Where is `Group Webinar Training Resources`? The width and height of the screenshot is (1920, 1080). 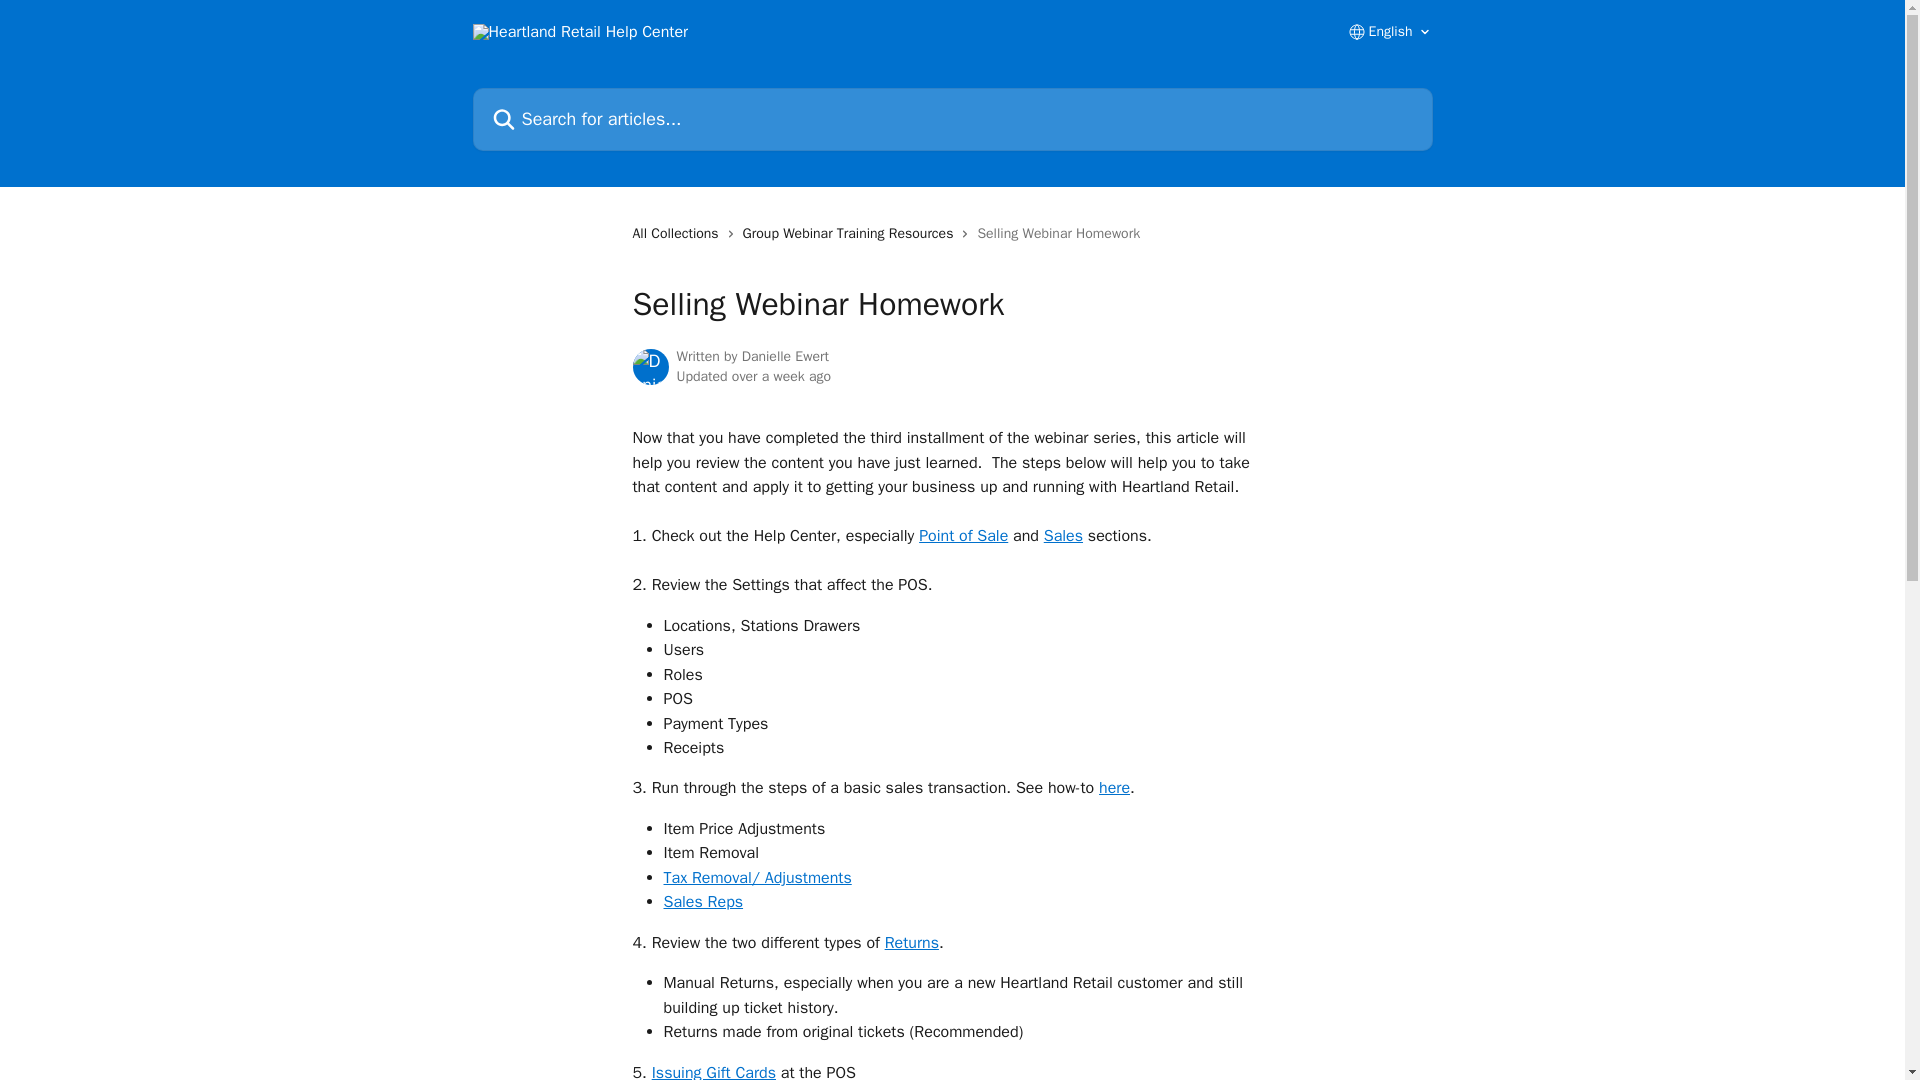 Group Webinar Training Resources is located at coordinates (852, 234).